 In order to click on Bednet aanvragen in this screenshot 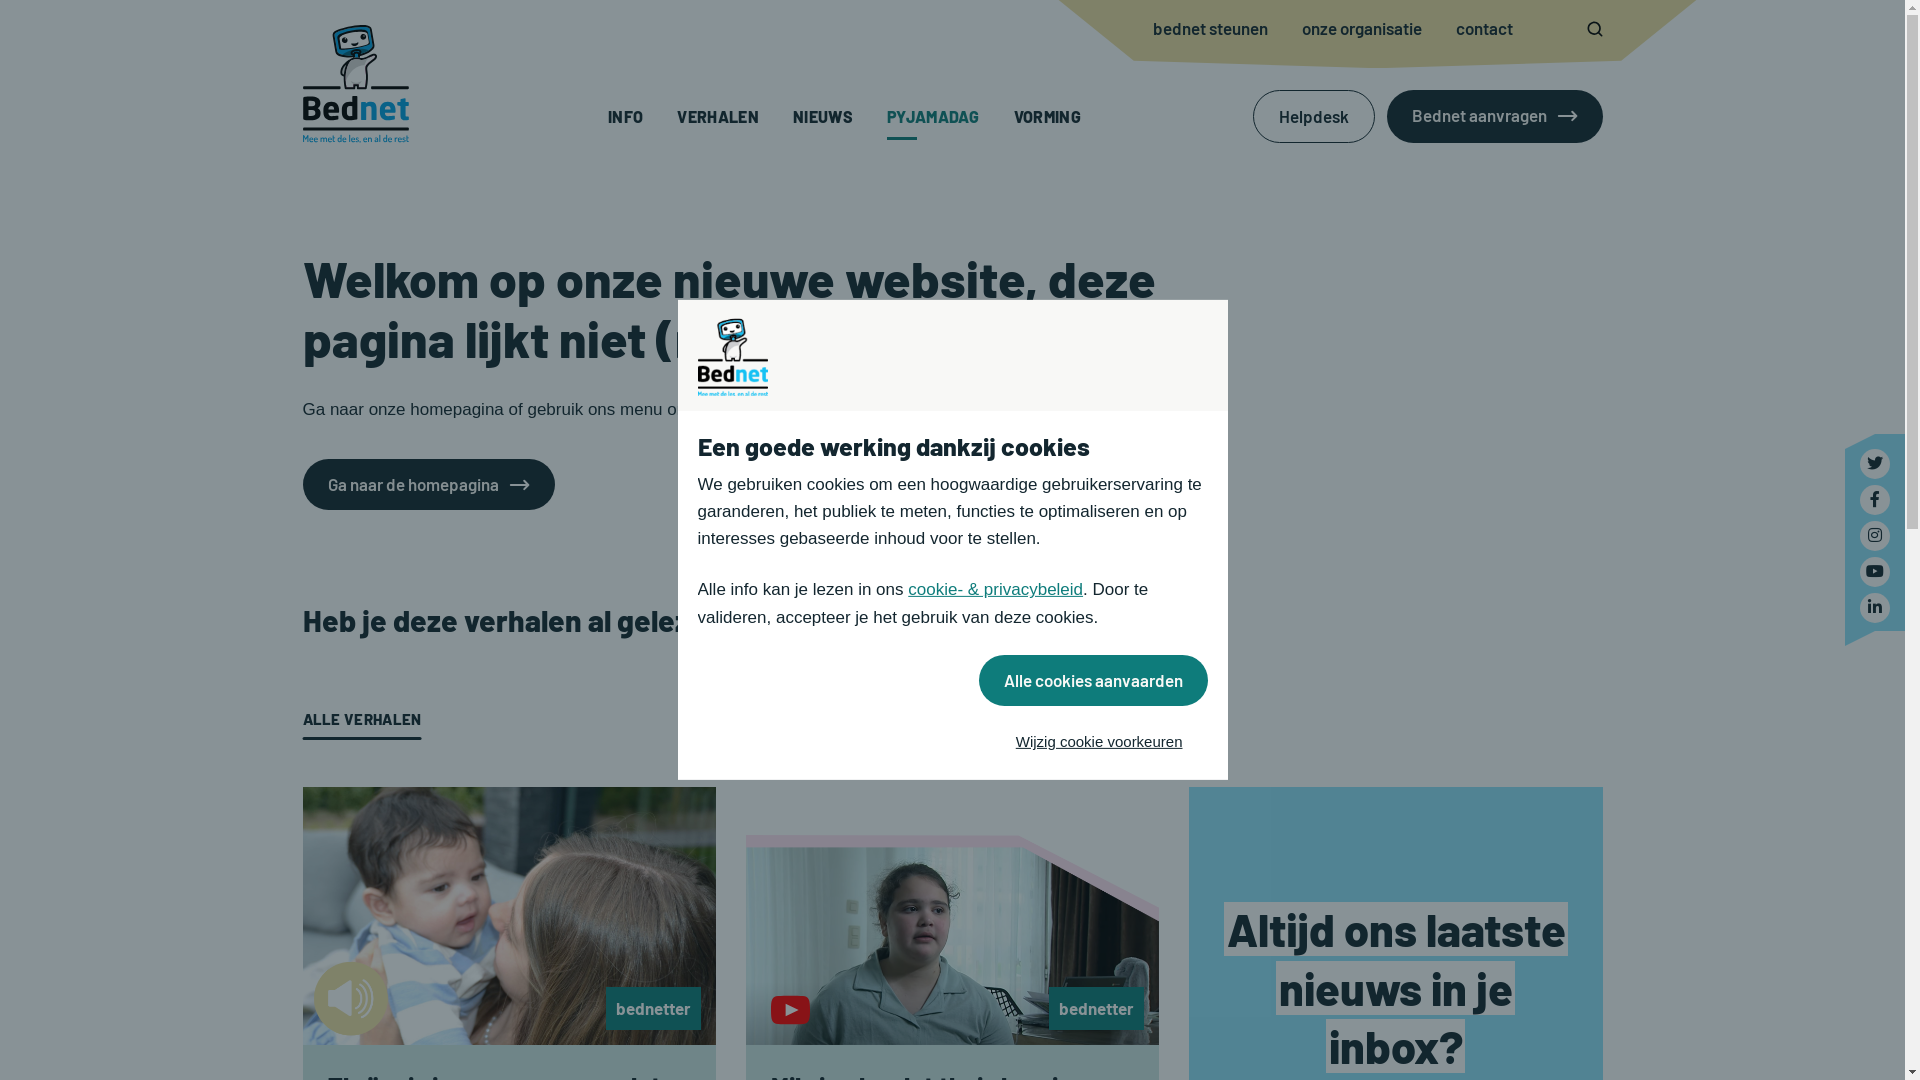, I will do `click(1494, 116)`.